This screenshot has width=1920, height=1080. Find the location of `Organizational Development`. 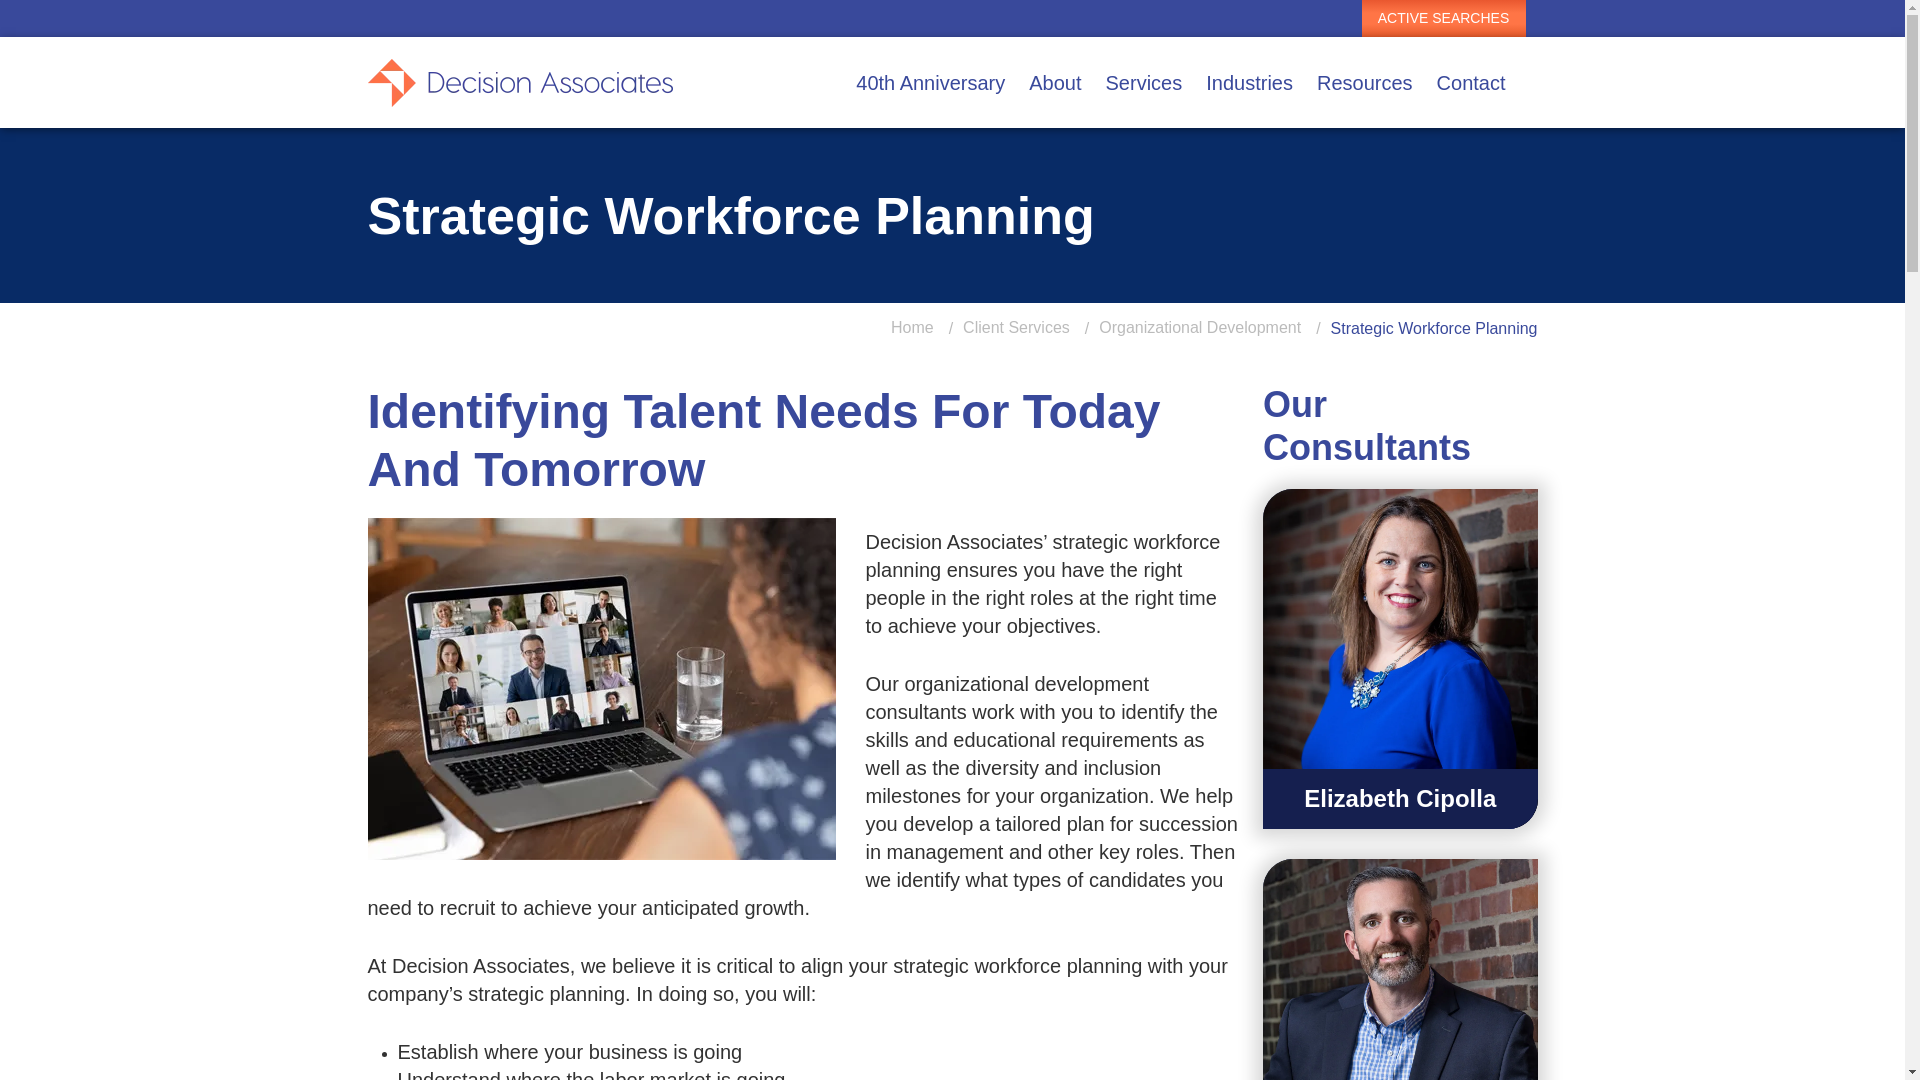

Organizational Development is located at coordinates (1200, 328).